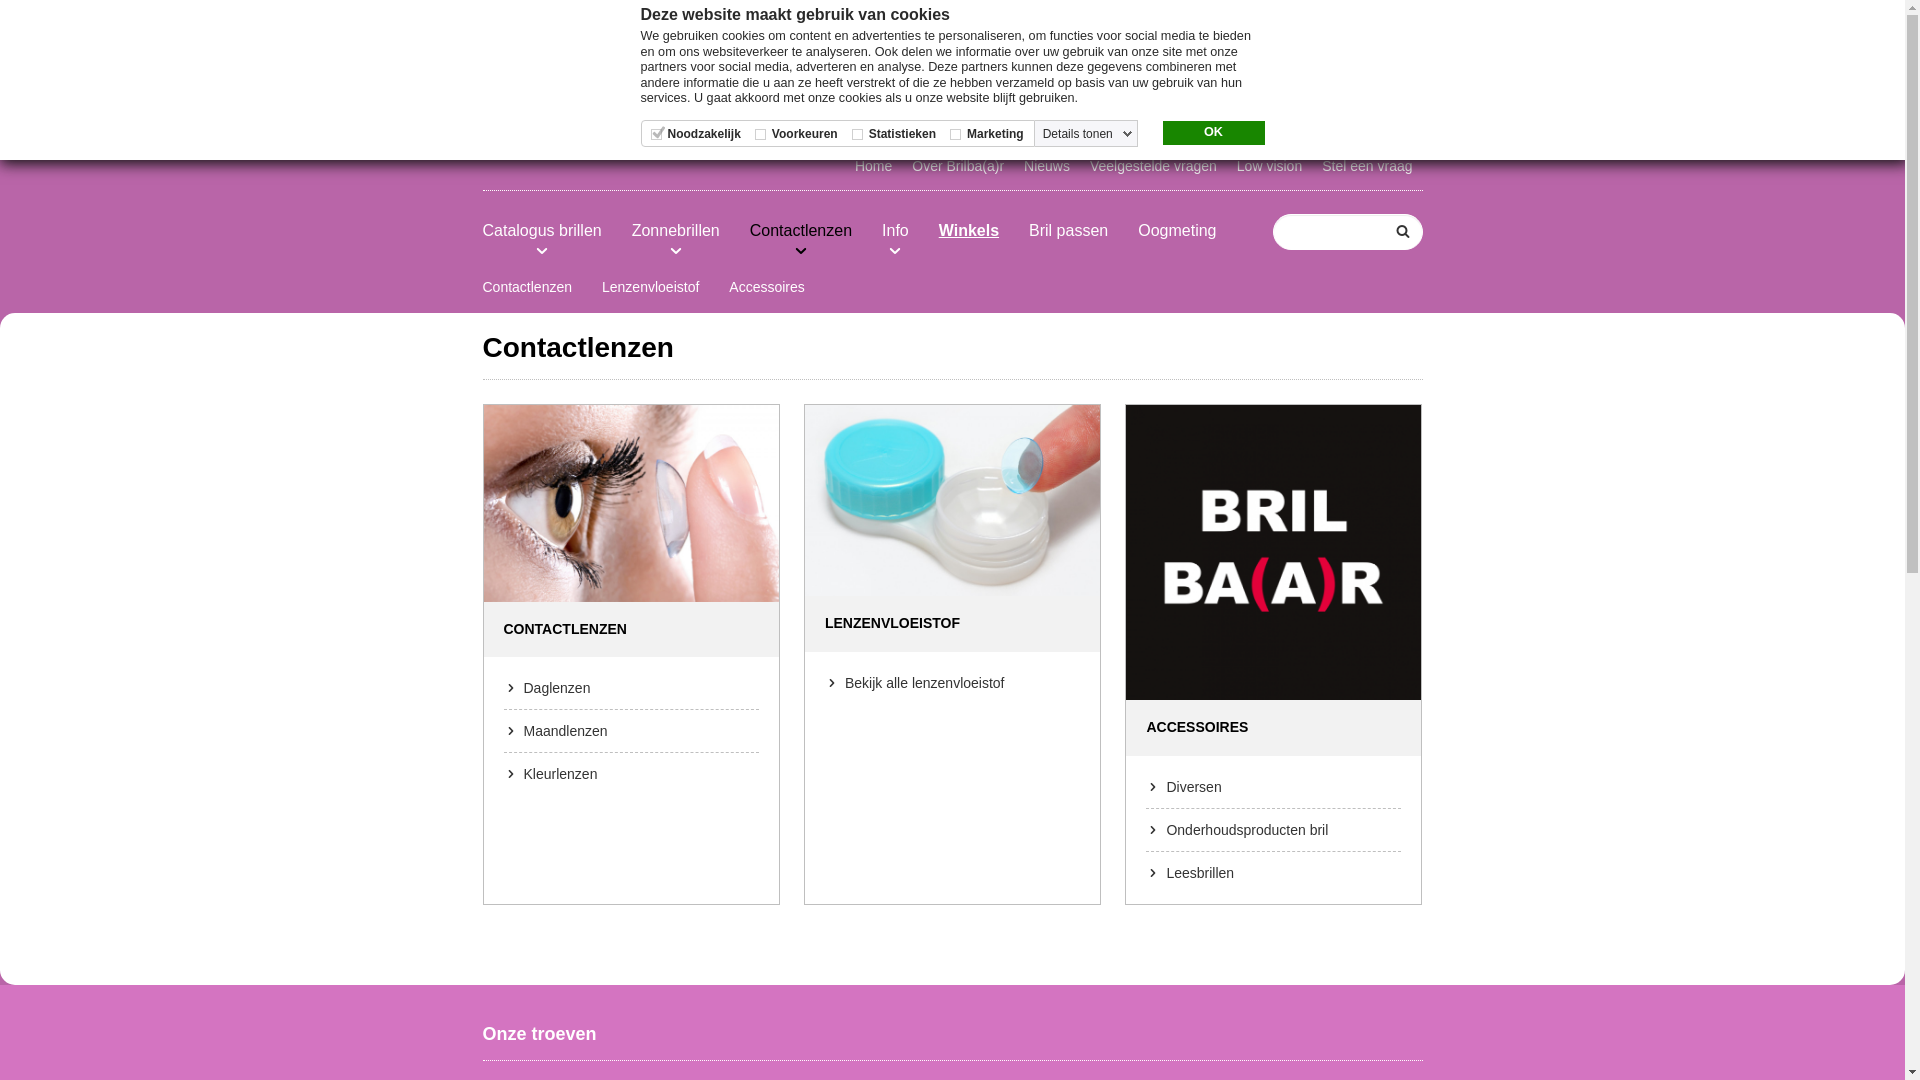 The height and width of the screenshot is (1080, 1920). What do you see at coordinates (542, 231) in the screenshot?
I see `Catalogus brillen` at bounding box center [542, 231].